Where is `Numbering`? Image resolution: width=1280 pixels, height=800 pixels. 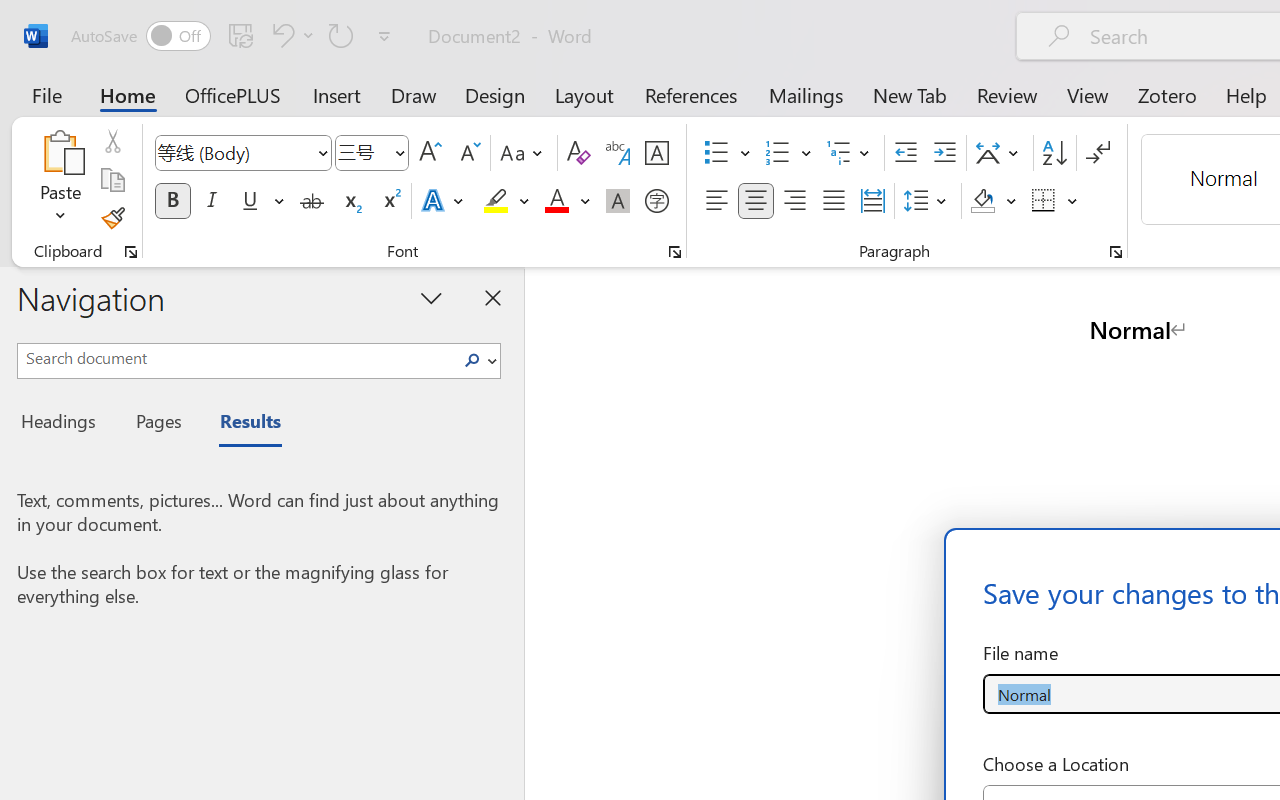 Numbering is located at coordinates (788, 153).